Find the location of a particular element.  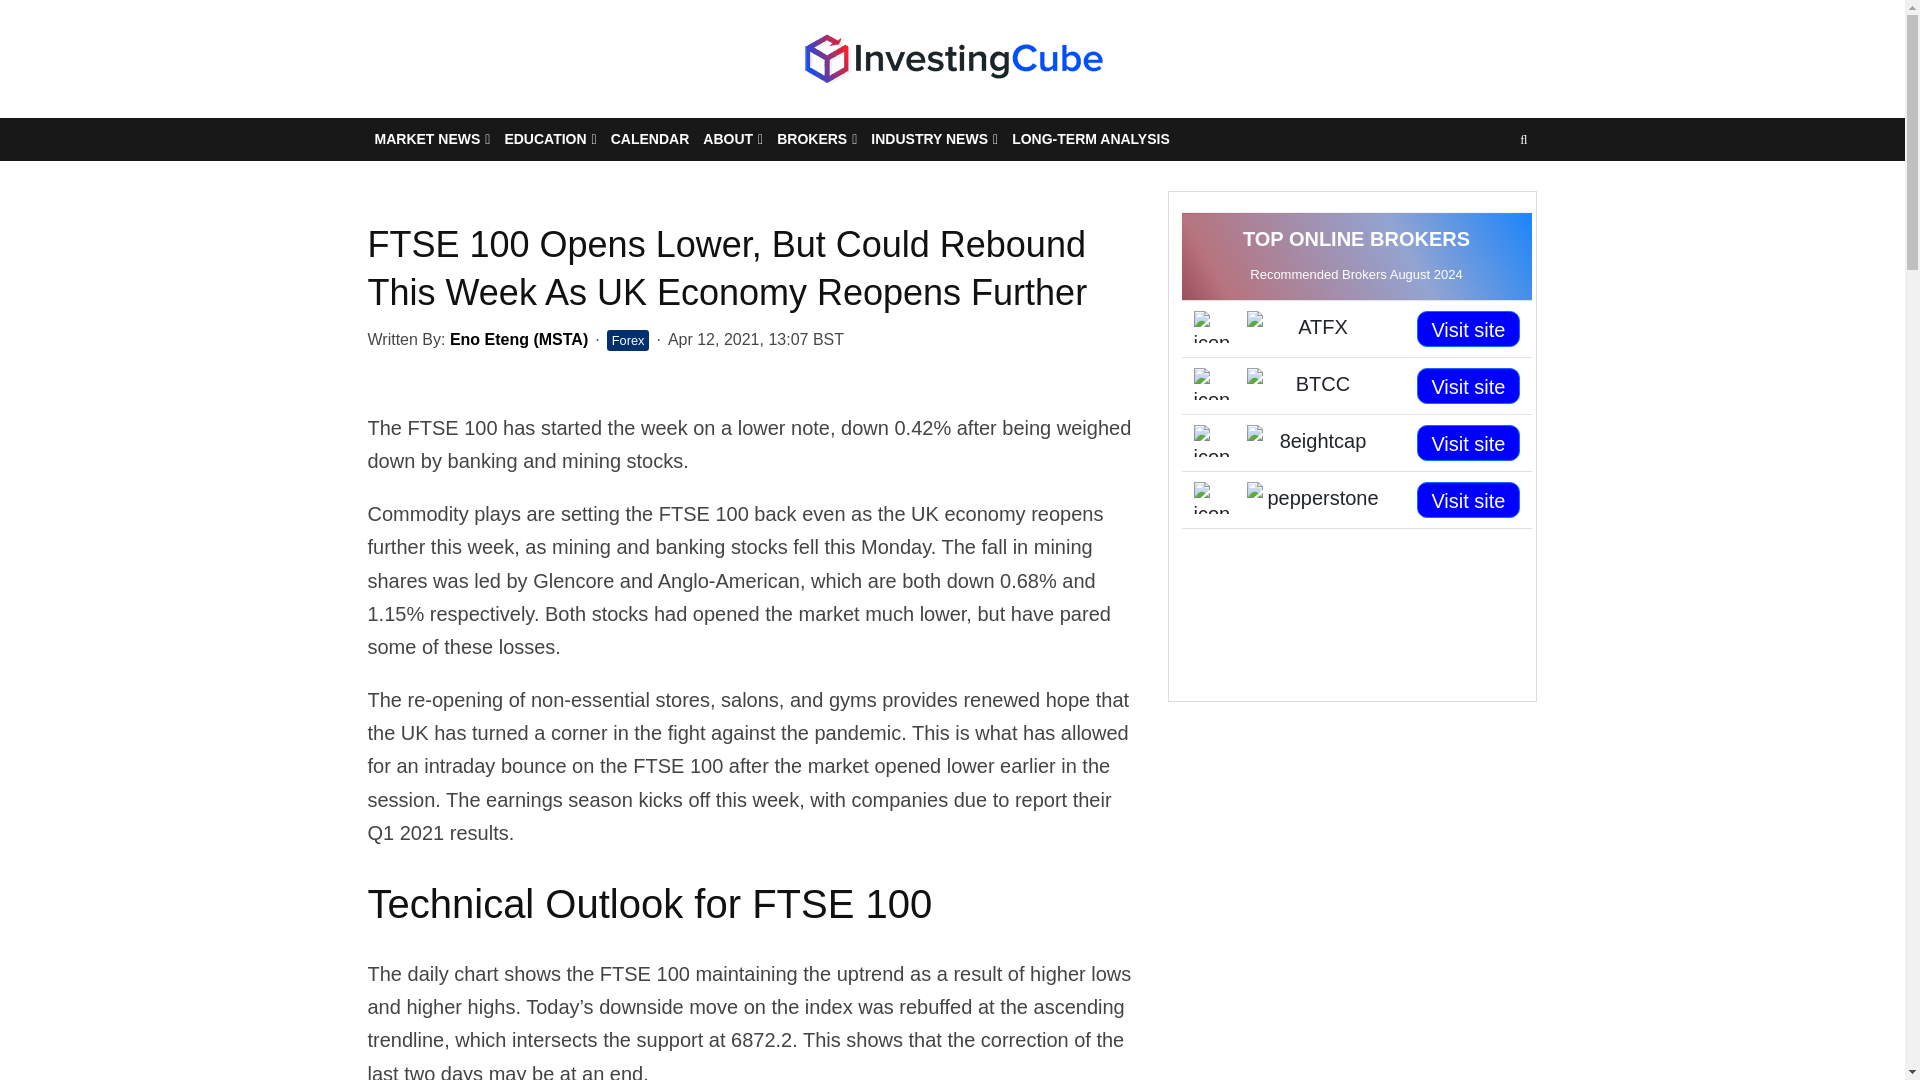

INDUSTRY NEWS is located at coordinates (934, 138).